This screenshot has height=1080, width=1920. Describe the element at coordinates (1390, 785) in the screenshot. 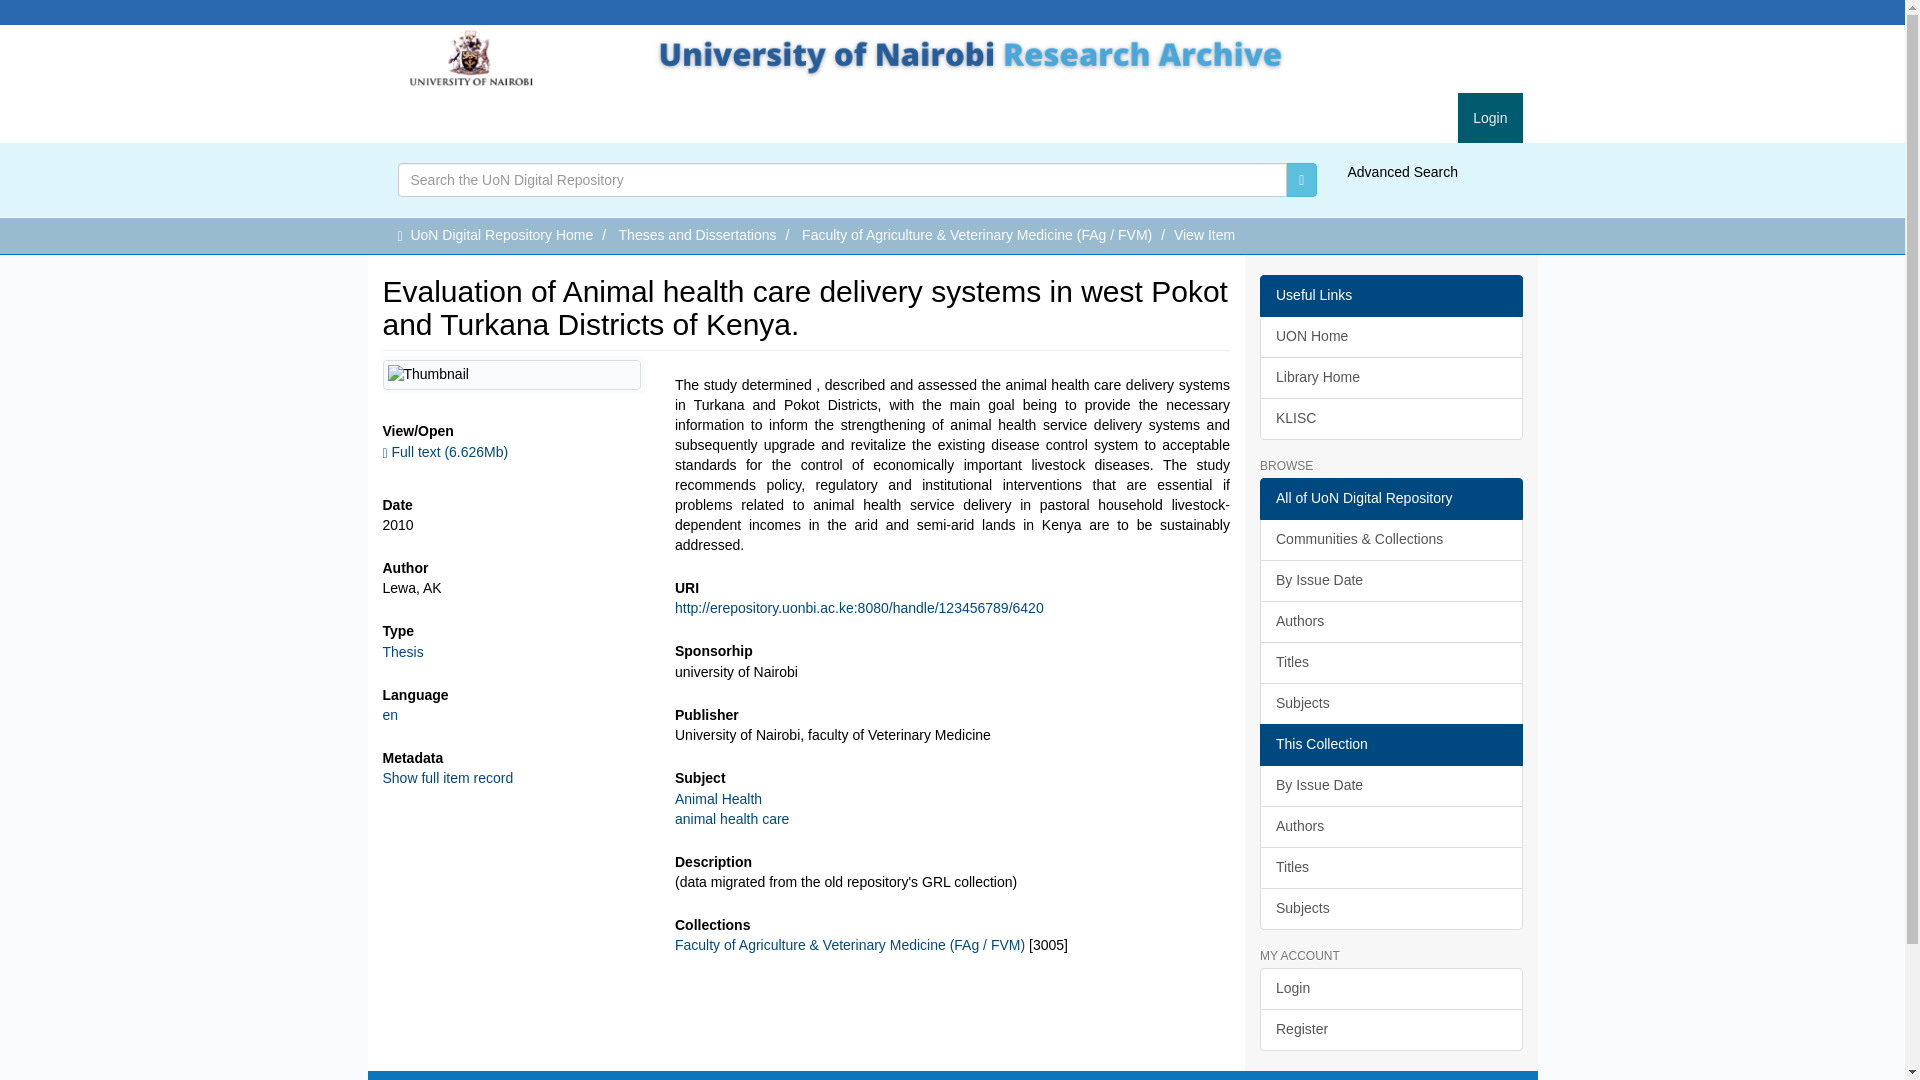

I see `By Issue Date` at that location.